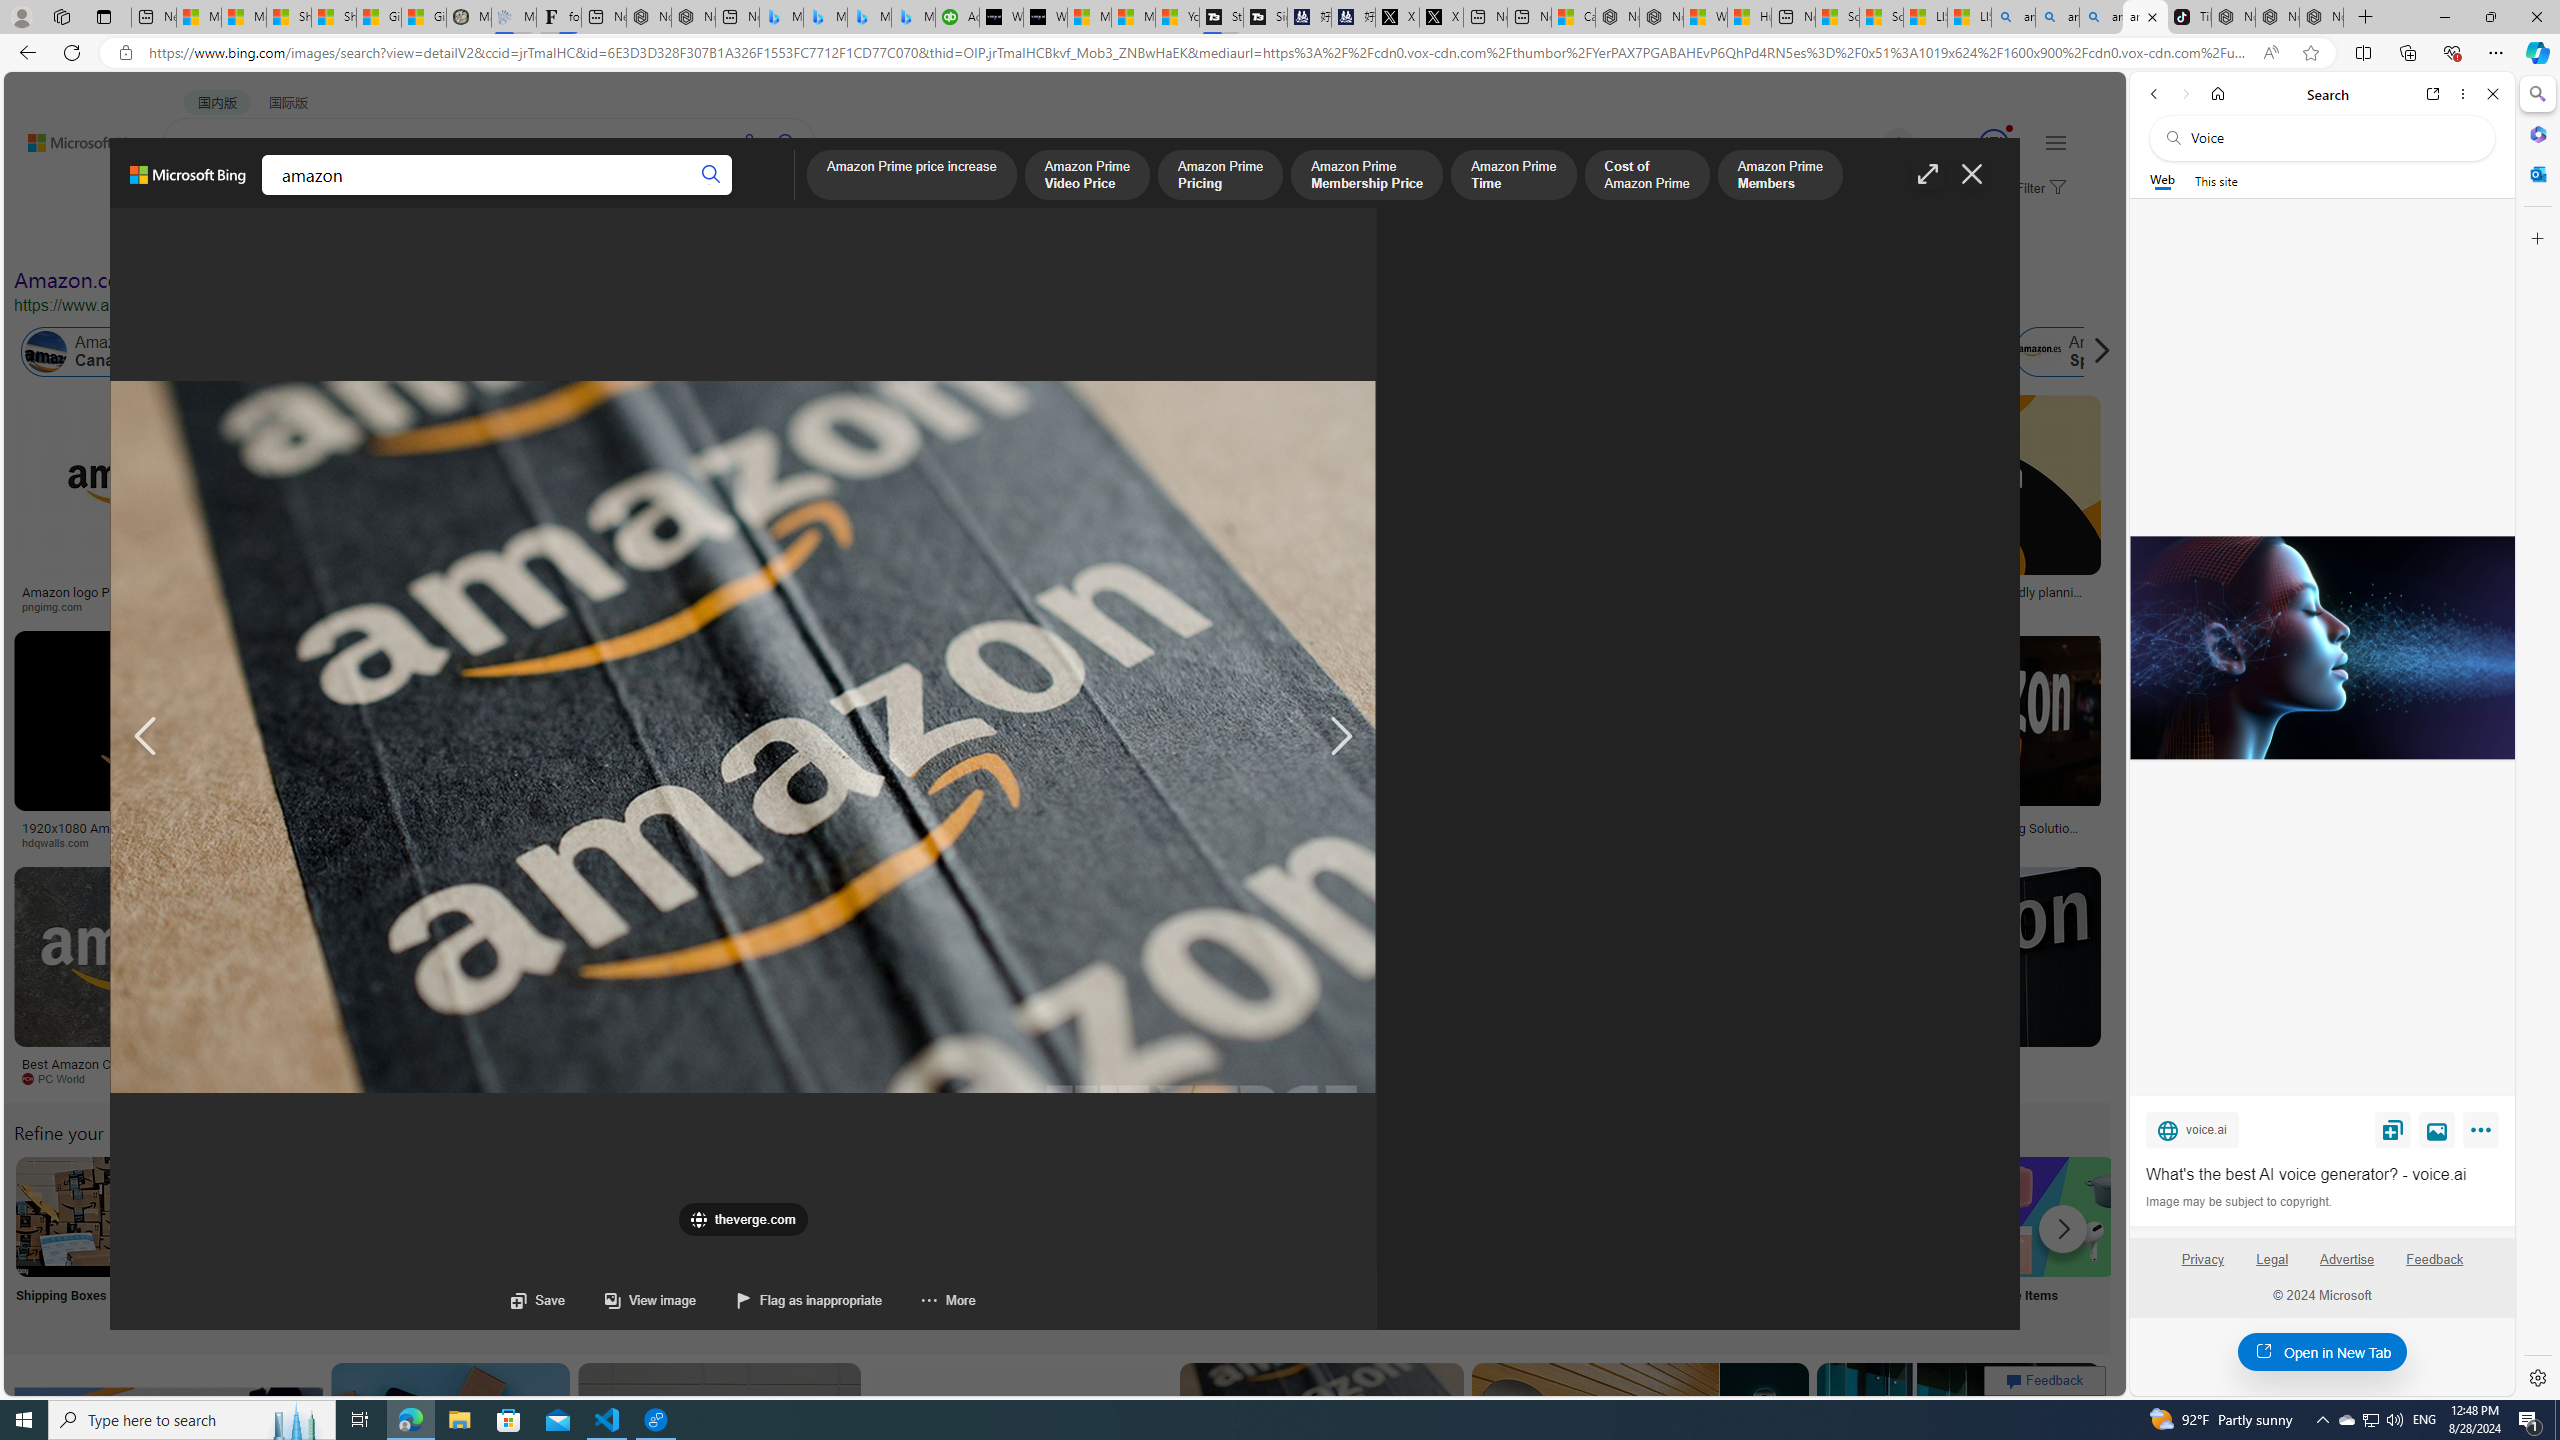 This screenshot has width=2560, height=1440. I want to click on Amazon Online Shopping Homepage, so click(1526, 1216).